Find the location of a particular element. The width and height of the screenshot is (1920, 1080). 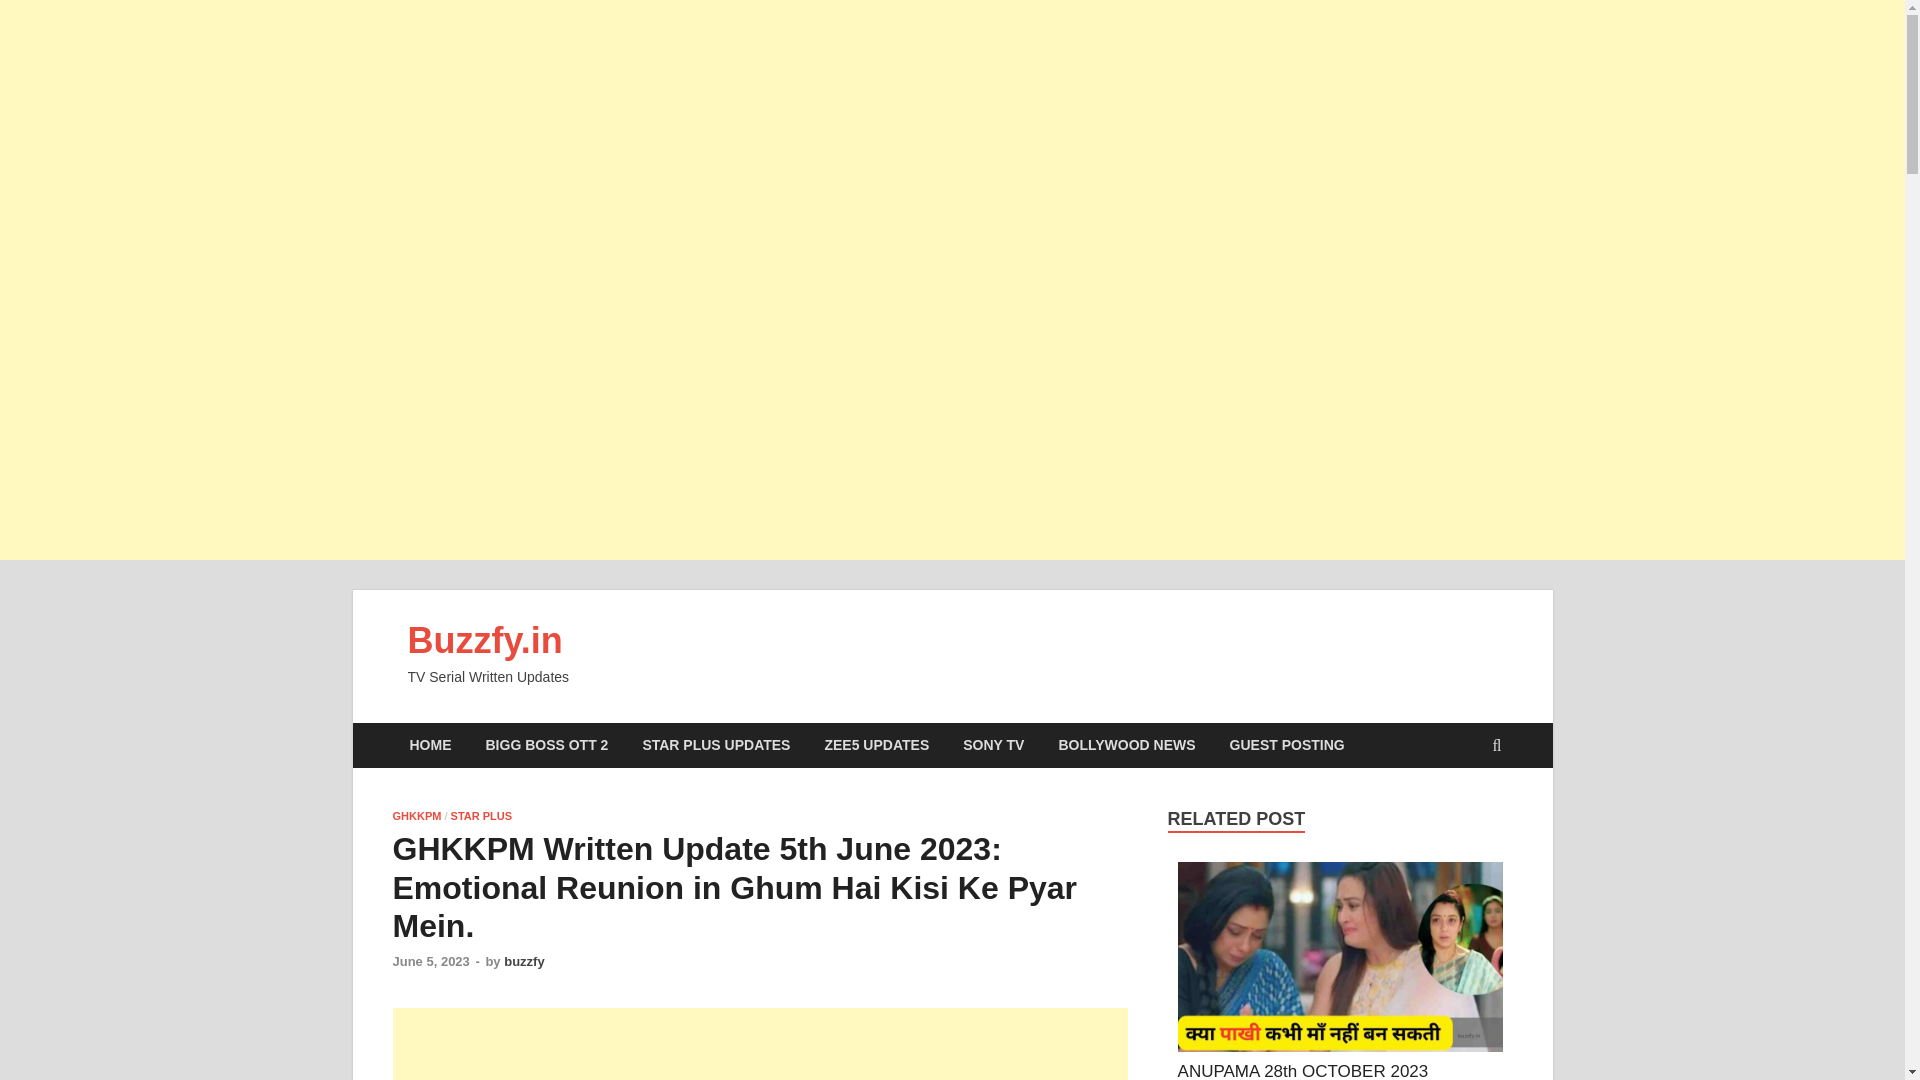

Advertisement is located at coordinates (759, 1044).